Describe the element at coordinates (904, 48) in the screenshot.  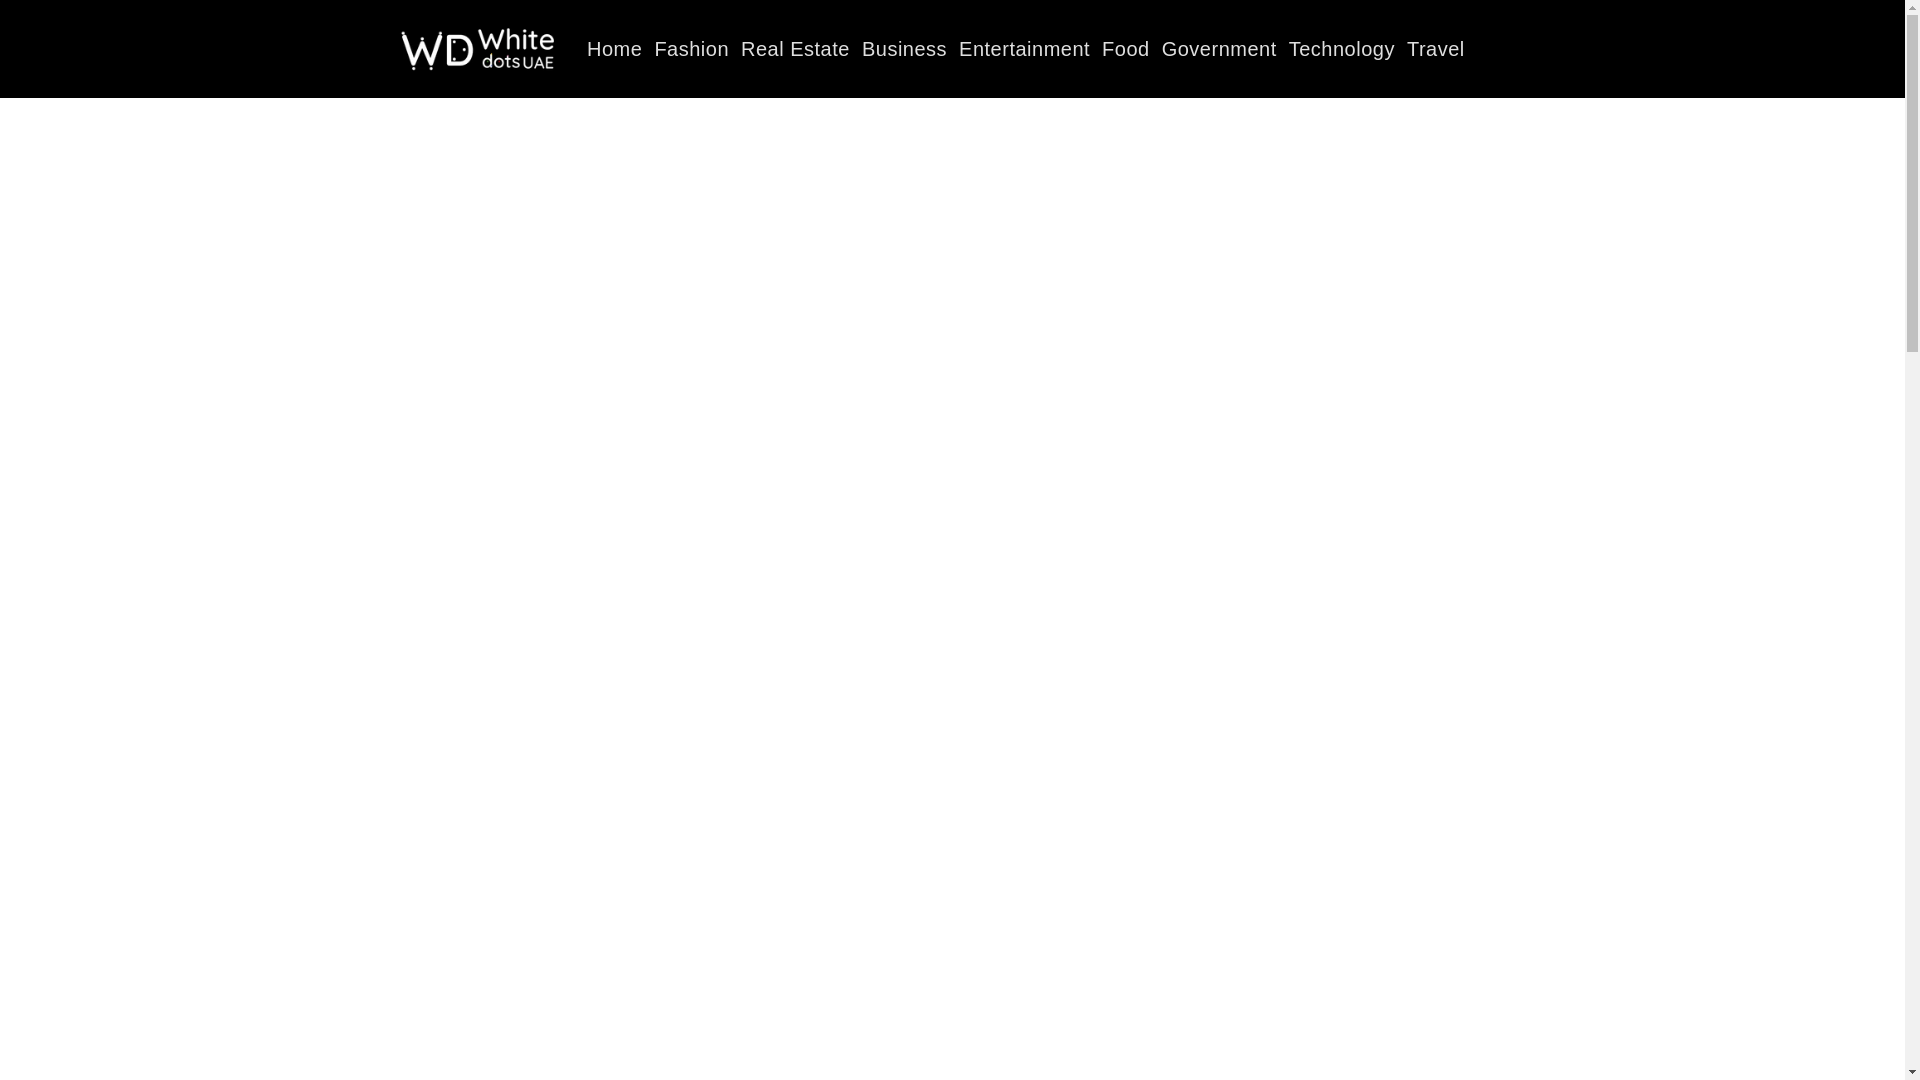
I see `Business` at that location.